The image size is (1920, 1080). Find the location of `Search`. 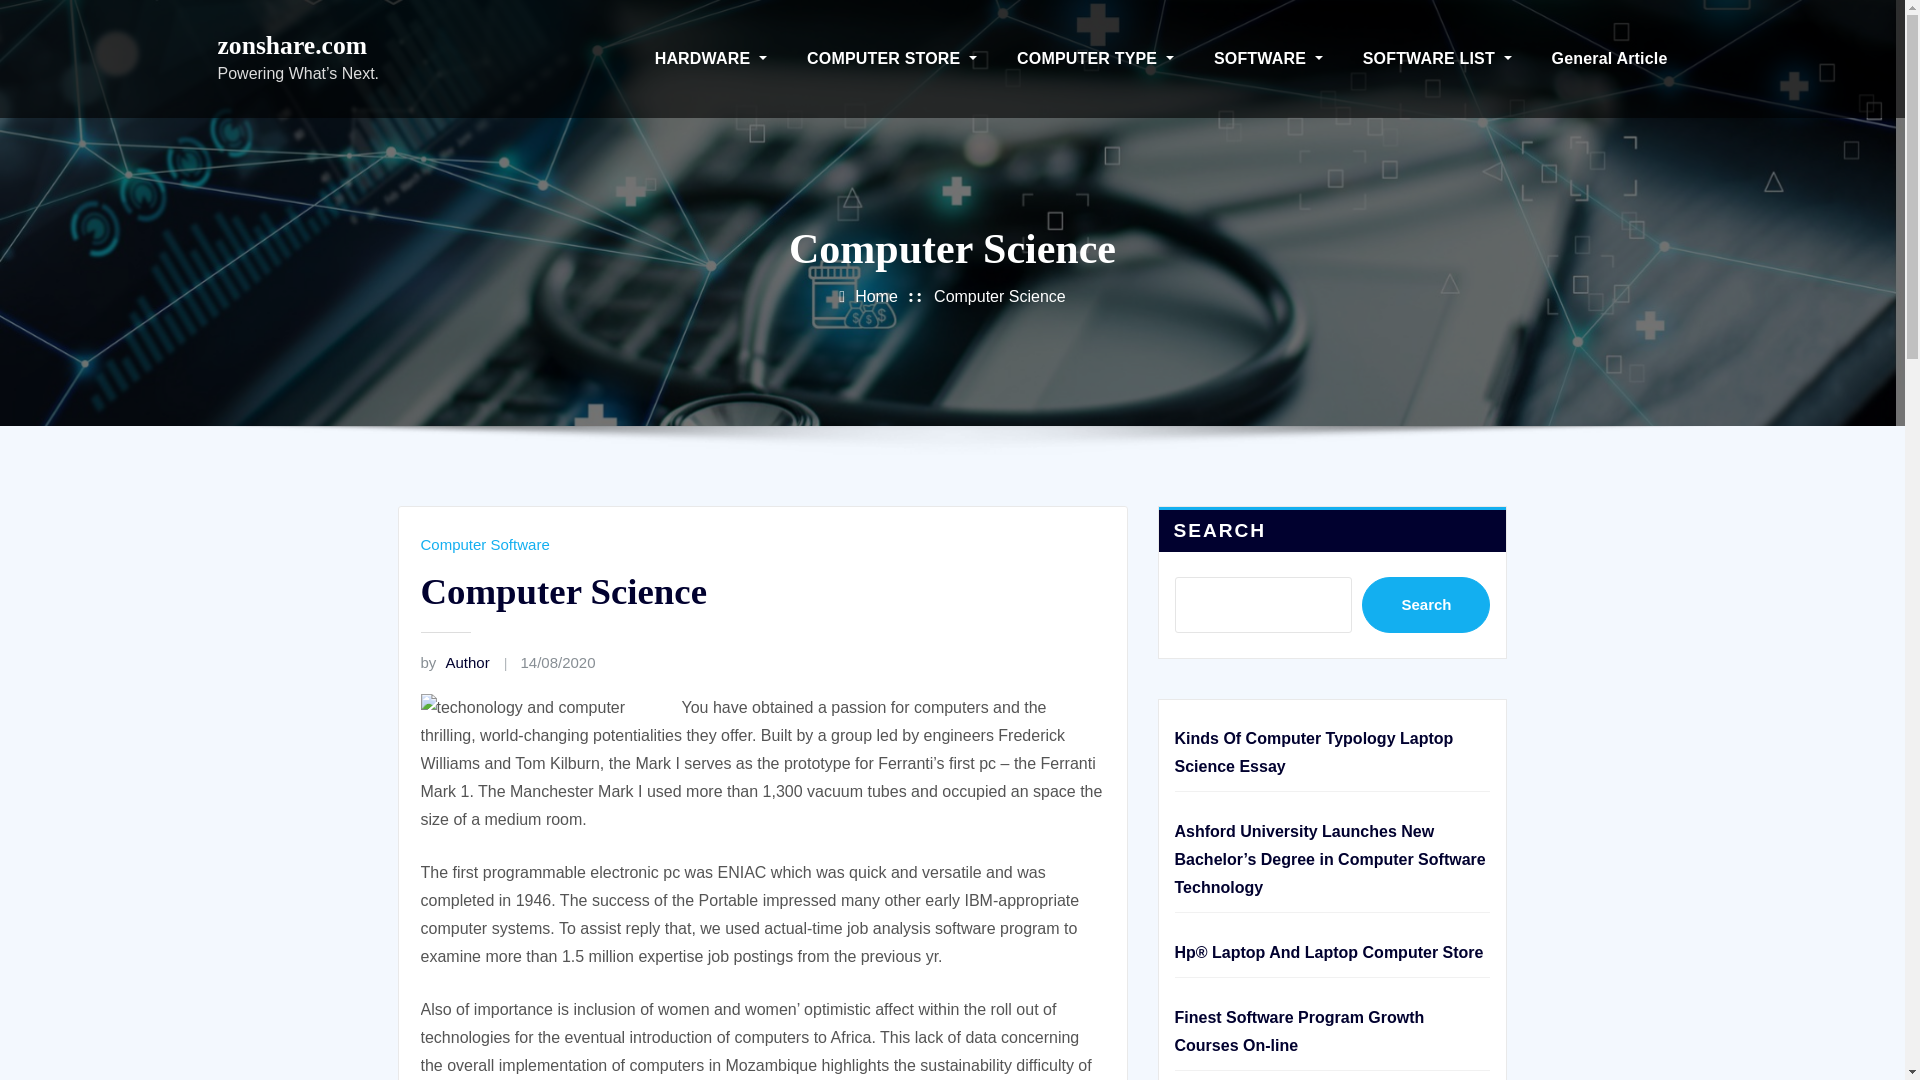

Search is located at coordinates (1425, 604).